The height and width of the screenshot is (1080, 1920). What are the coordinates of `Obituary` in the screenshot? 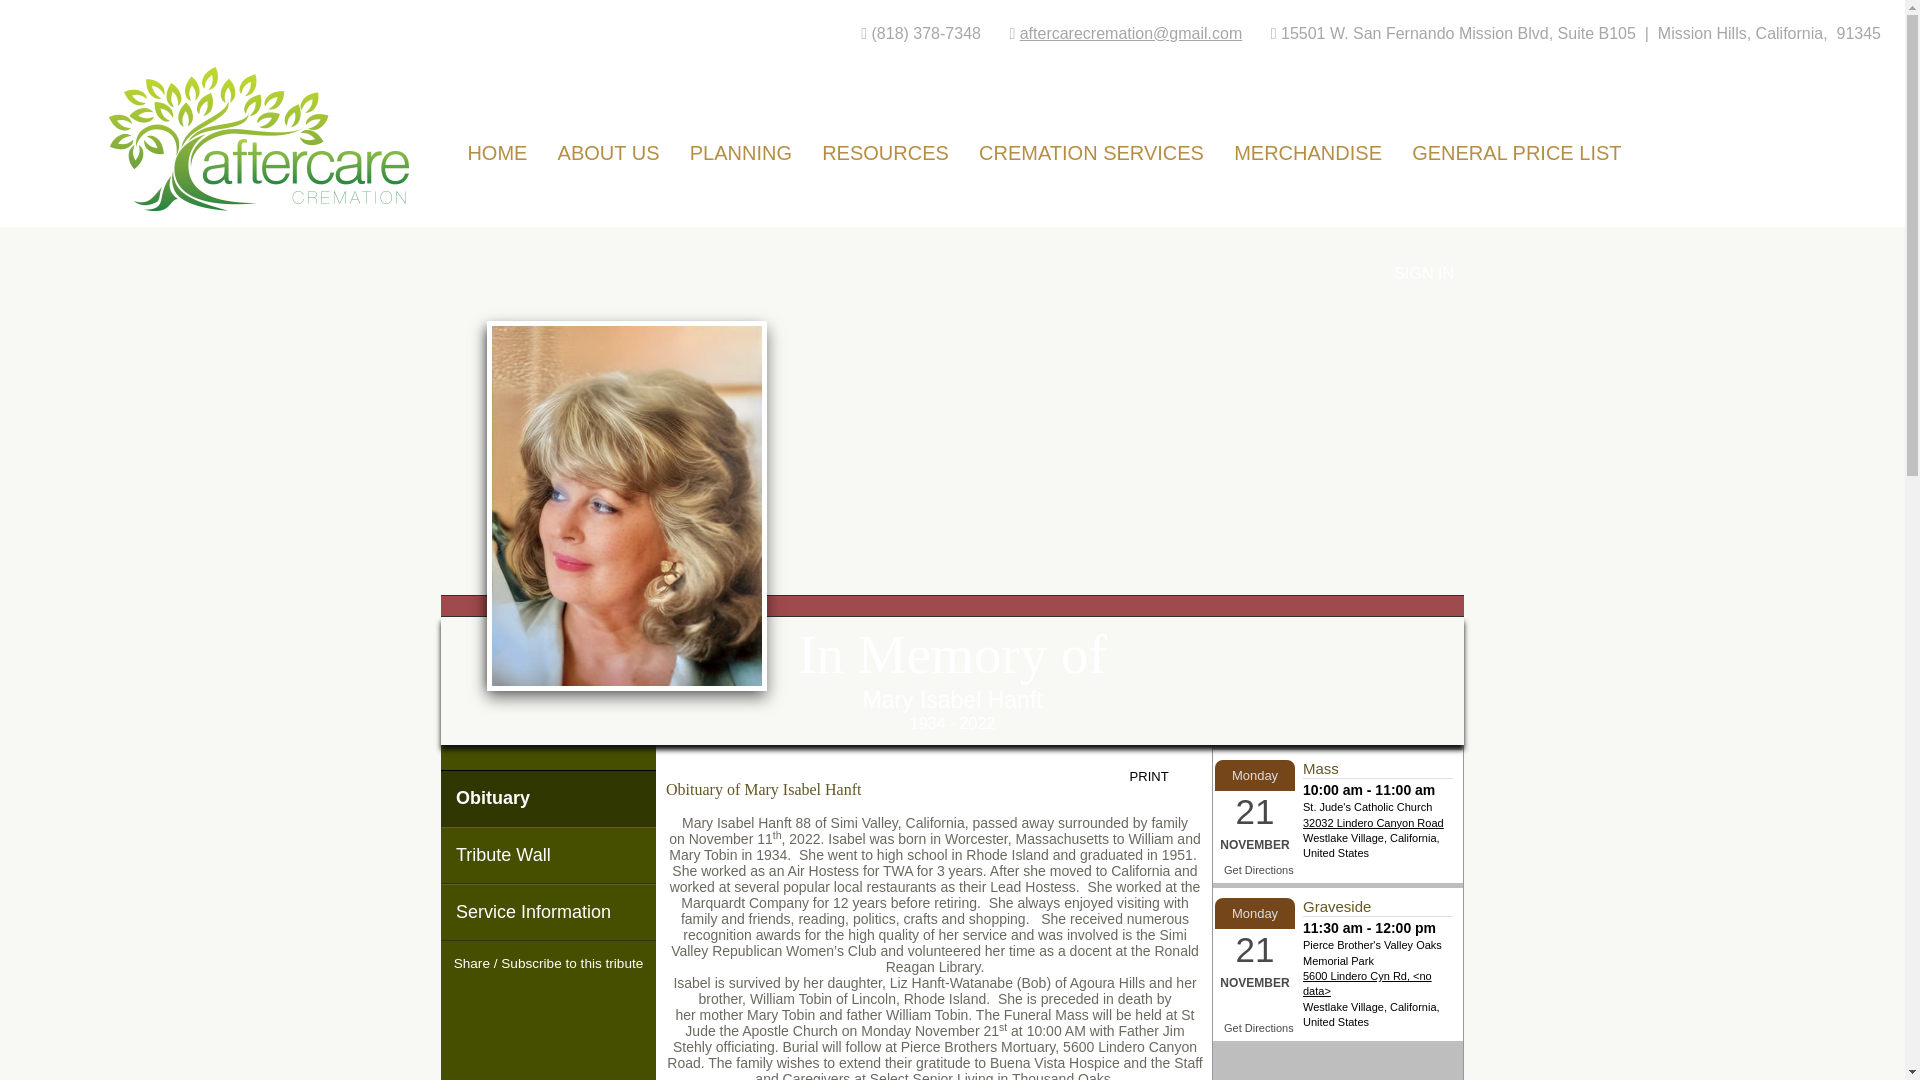 It's located at (548, 798).